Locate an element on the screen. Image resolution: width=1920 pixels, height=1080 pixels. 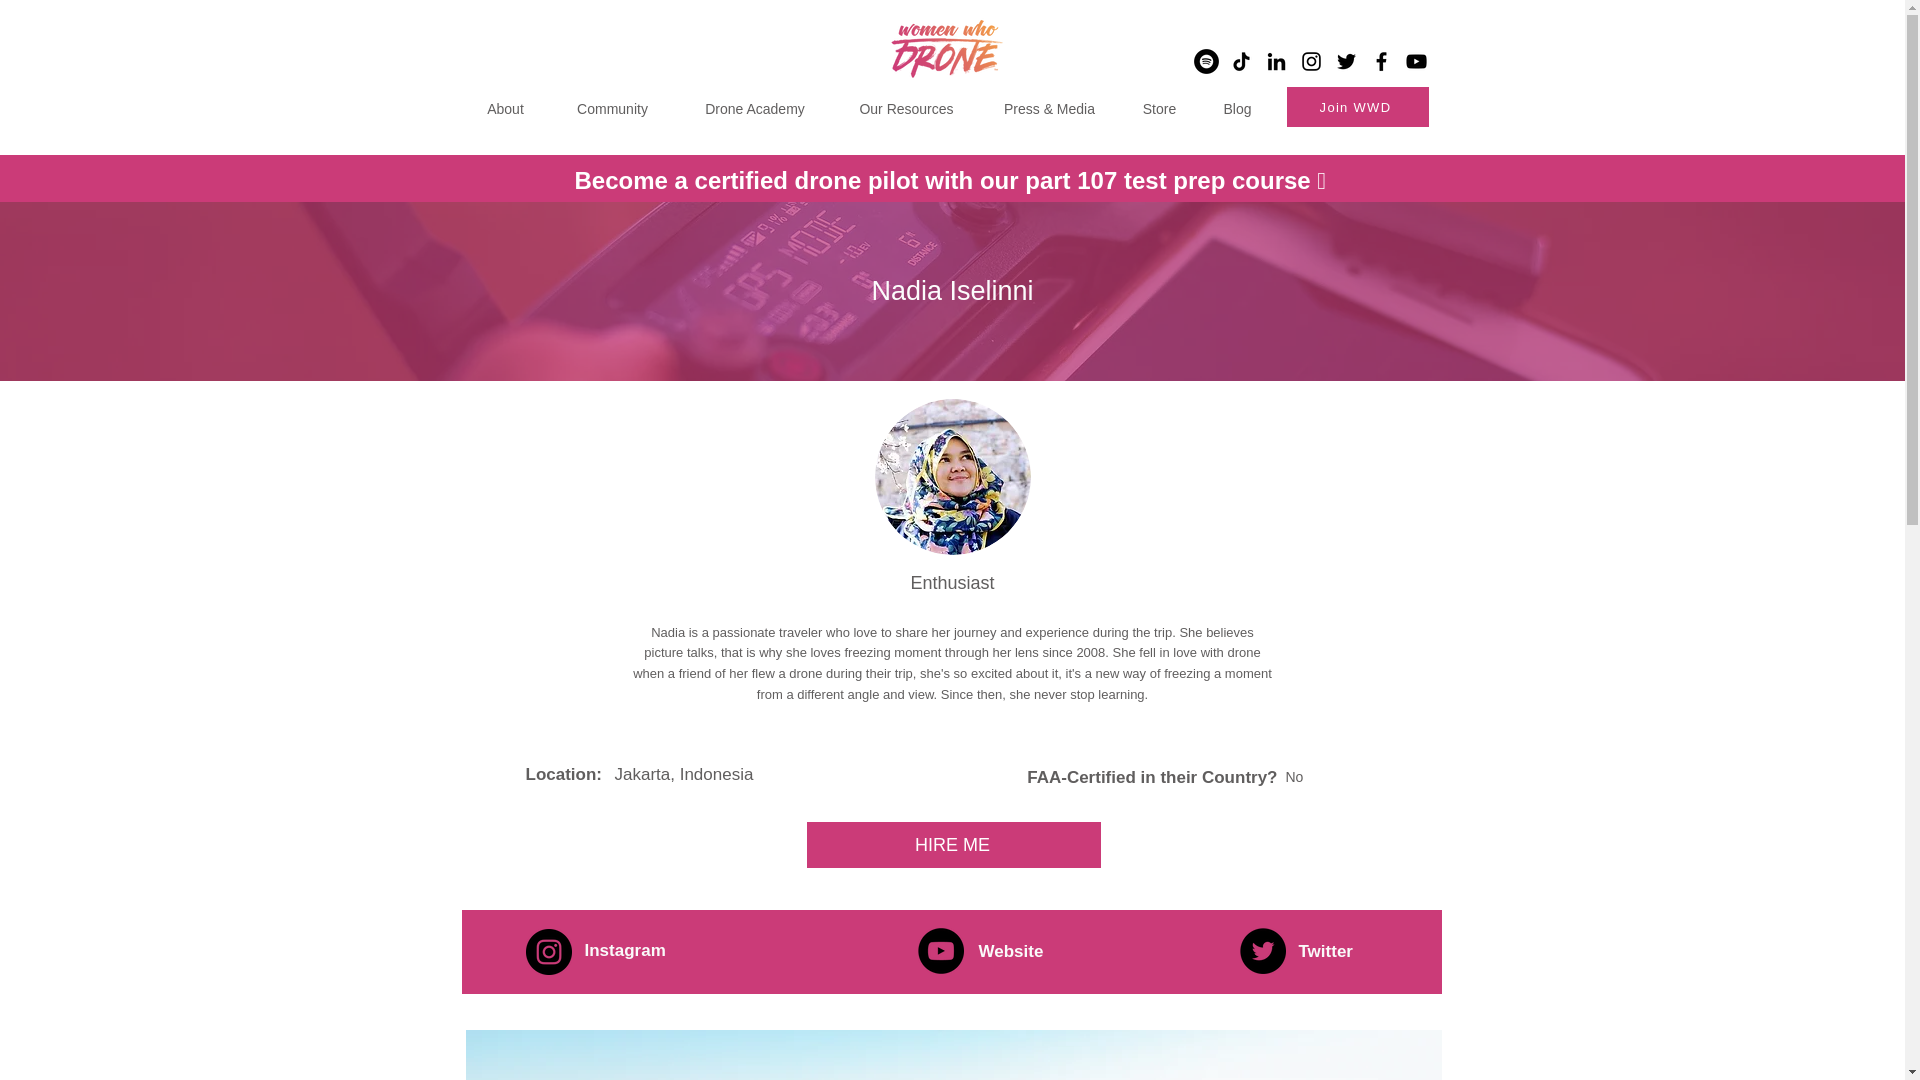
Our Resources is located at coordinates (906, 99).